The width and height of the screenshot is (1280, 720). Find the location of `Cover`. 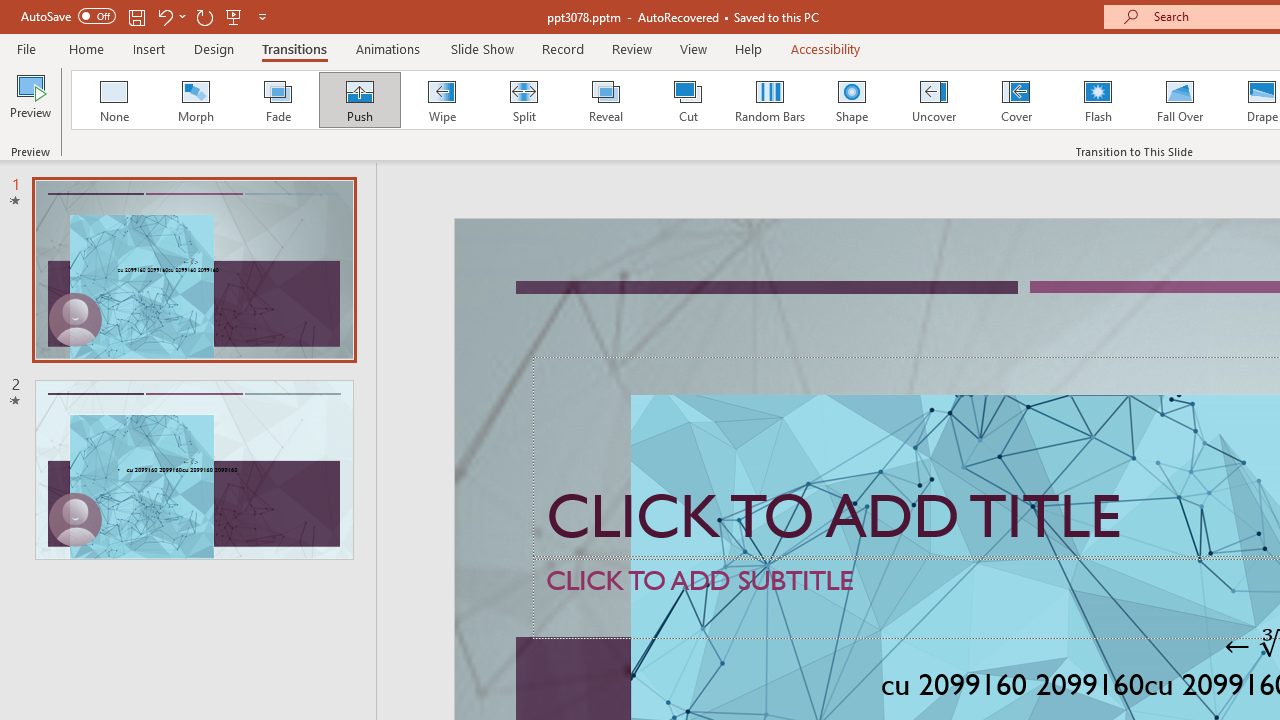

Cover is located at coordinates (1016, 100).